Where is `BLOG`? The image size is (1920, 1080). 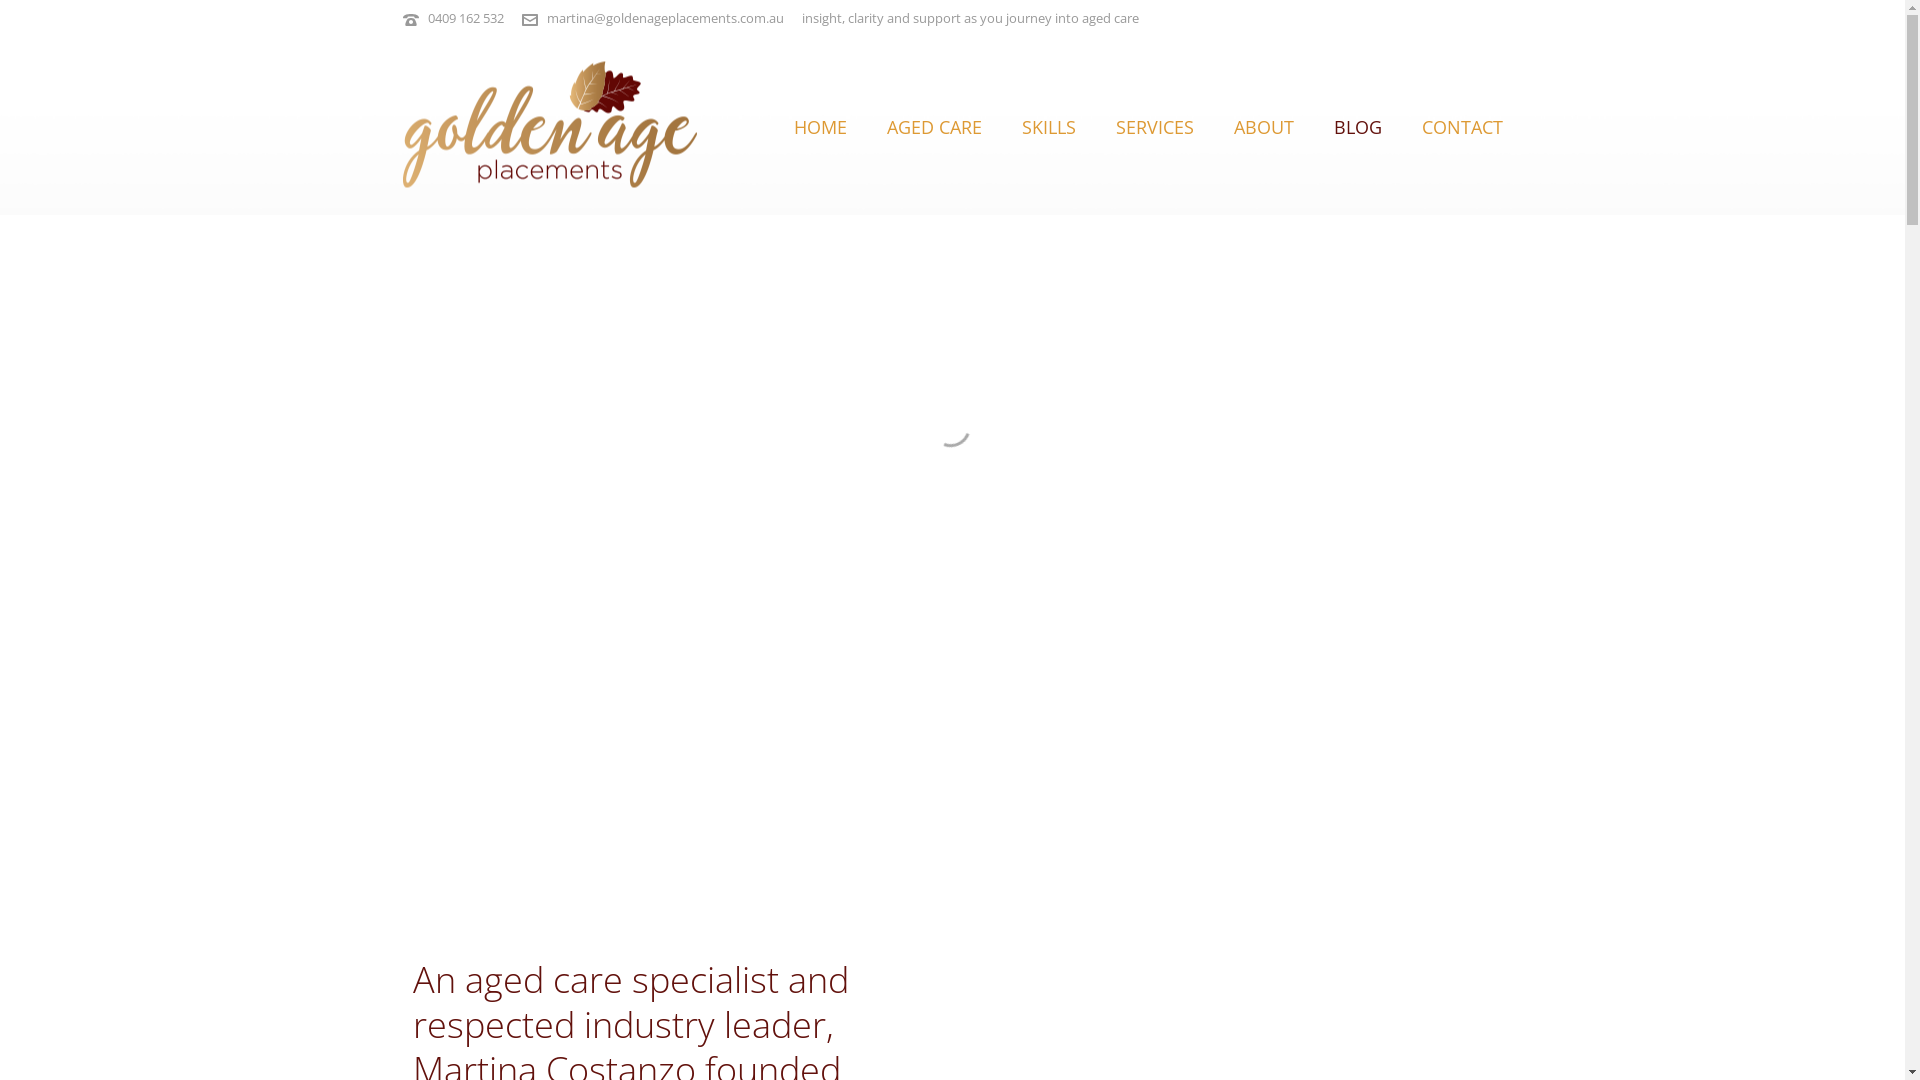 BLOG is located at coordinates (1358, 125).